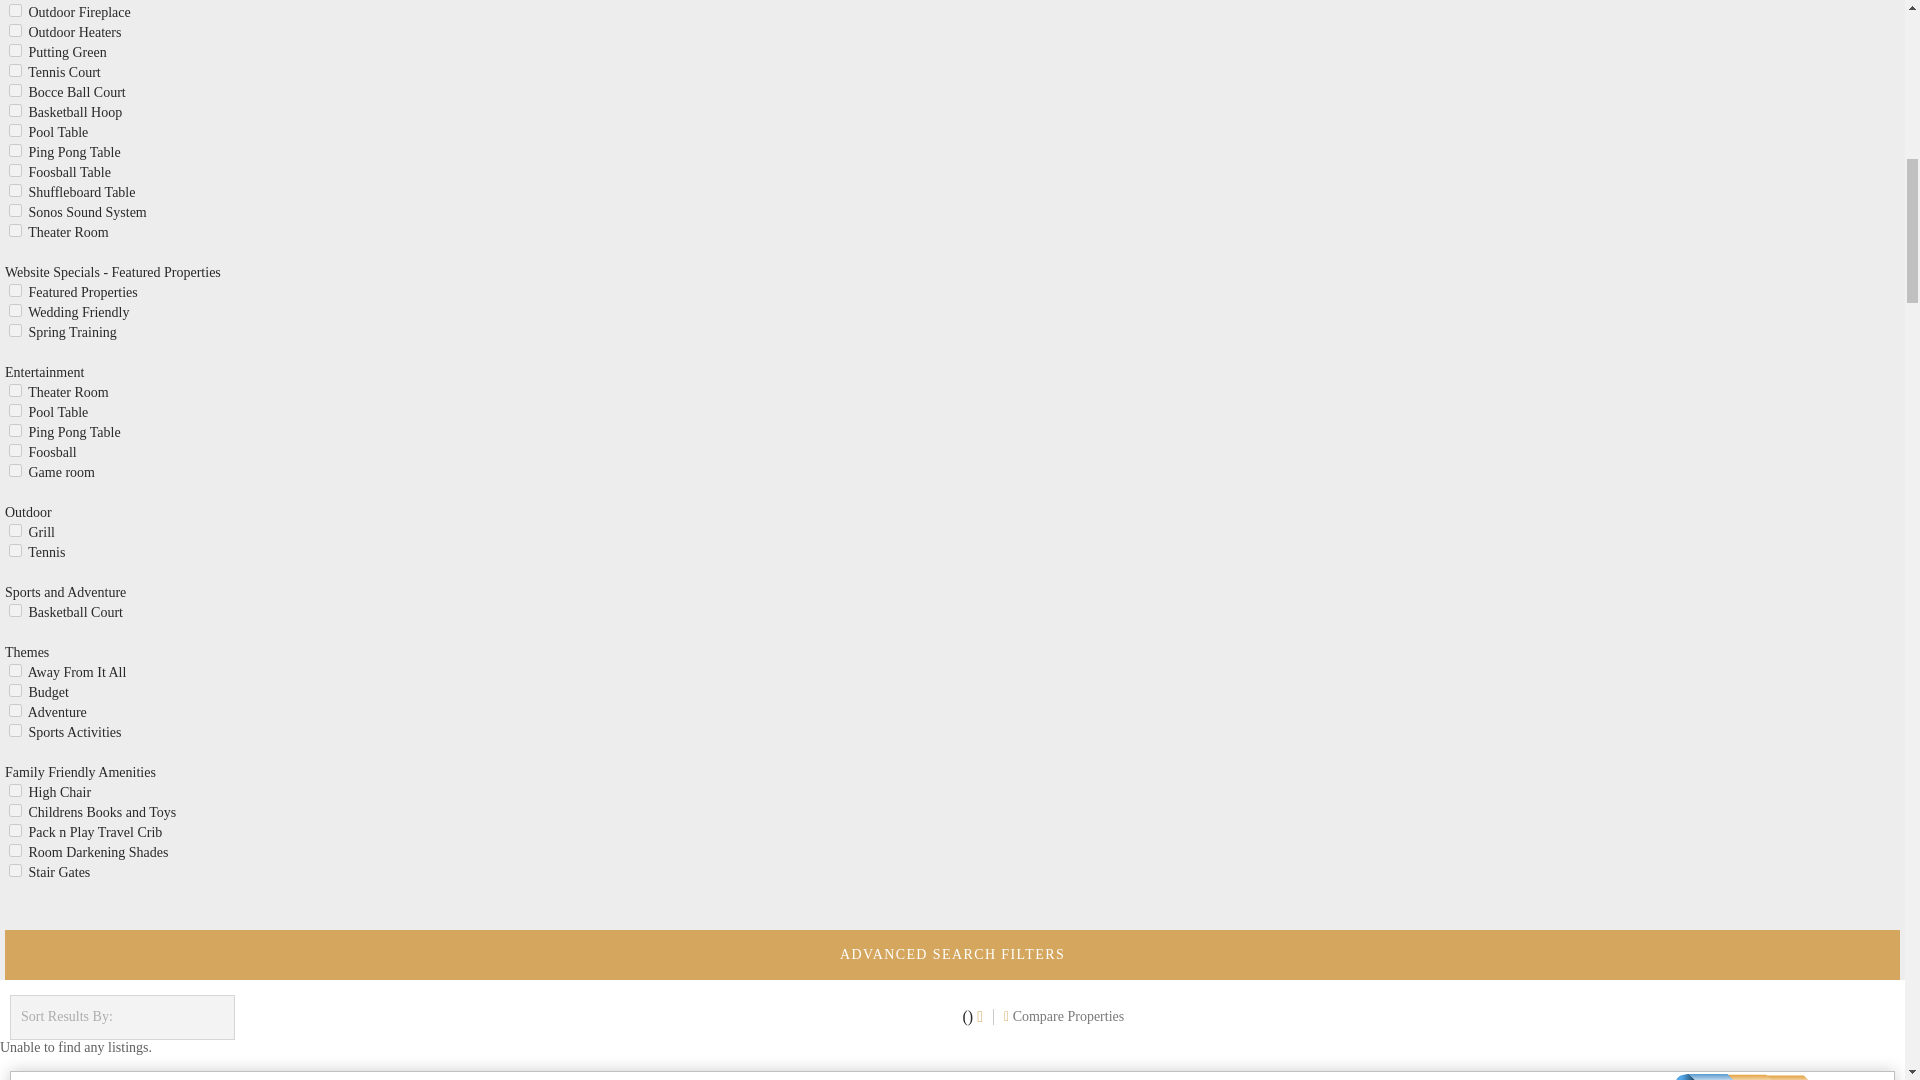  I want to click on on, so click(15, 130).